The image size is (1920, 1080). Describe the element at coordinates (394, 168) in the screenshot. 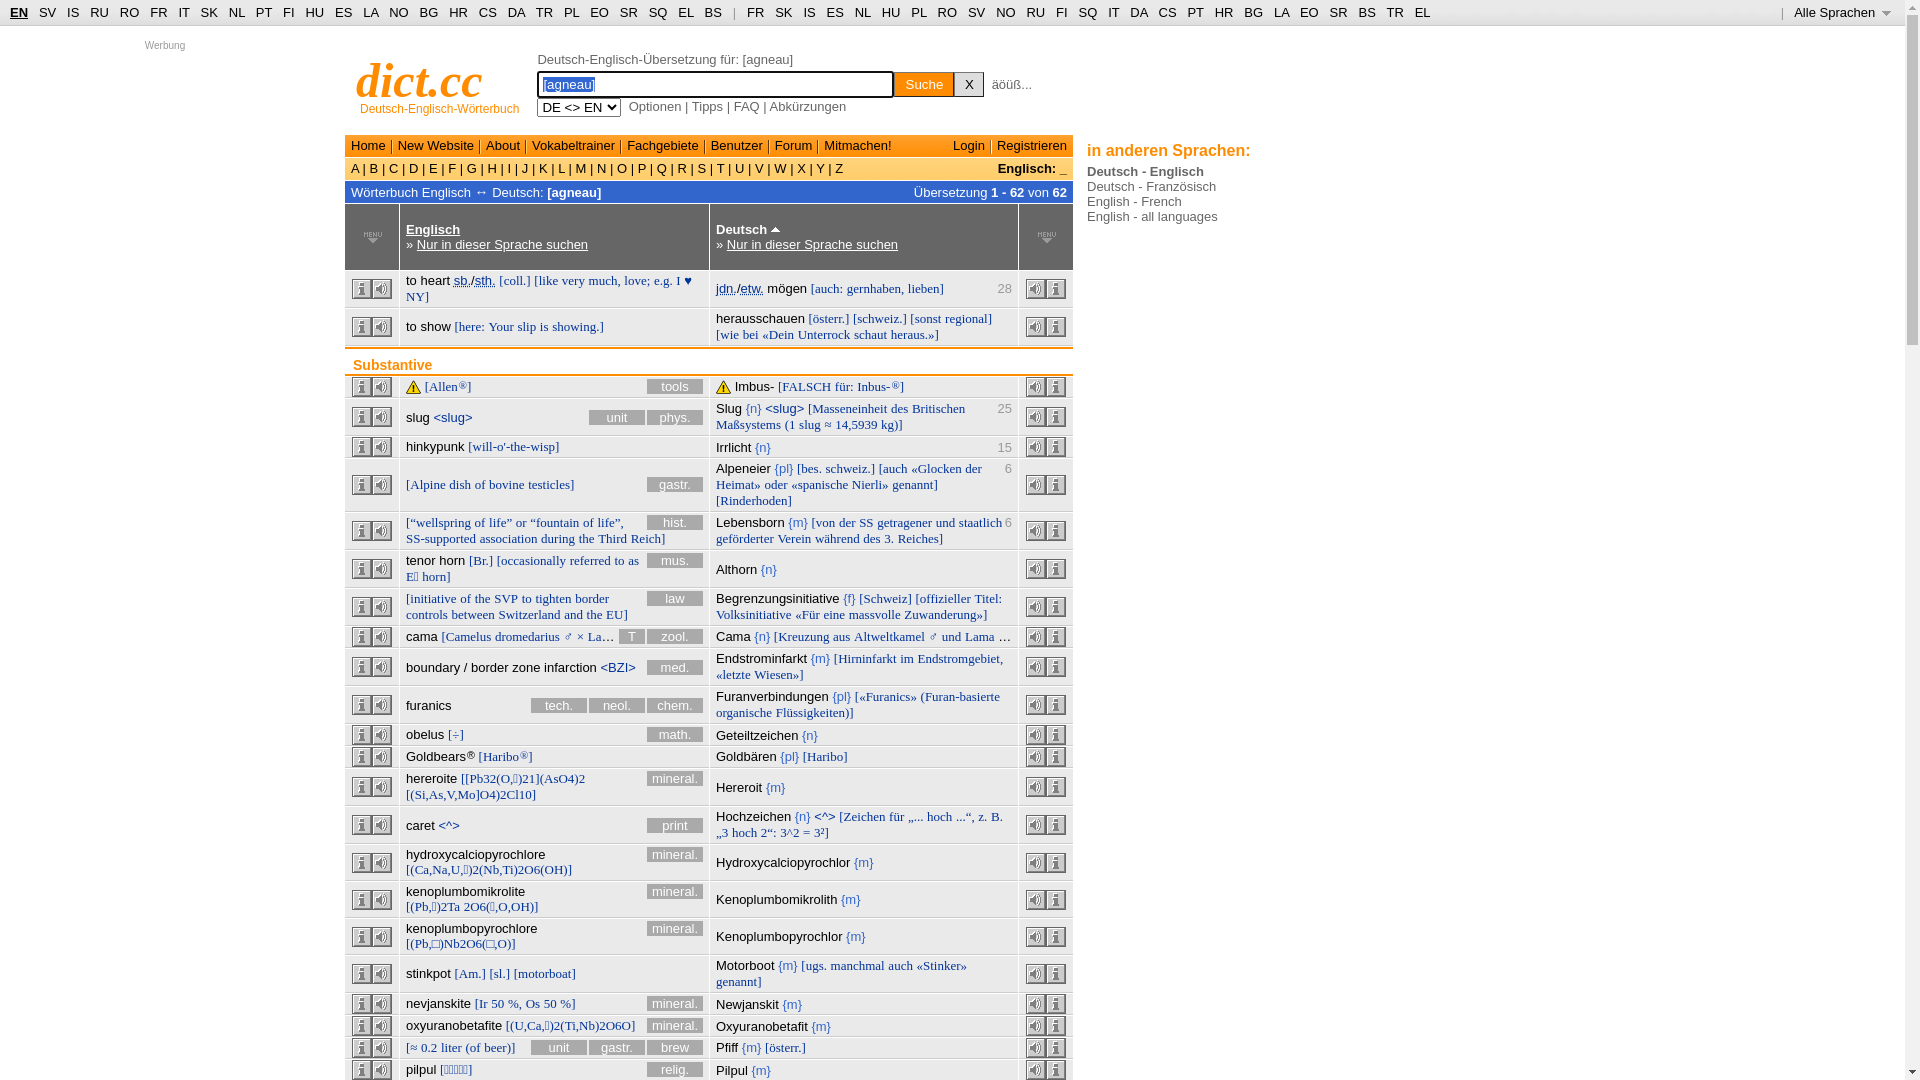

I see `C` at that location.